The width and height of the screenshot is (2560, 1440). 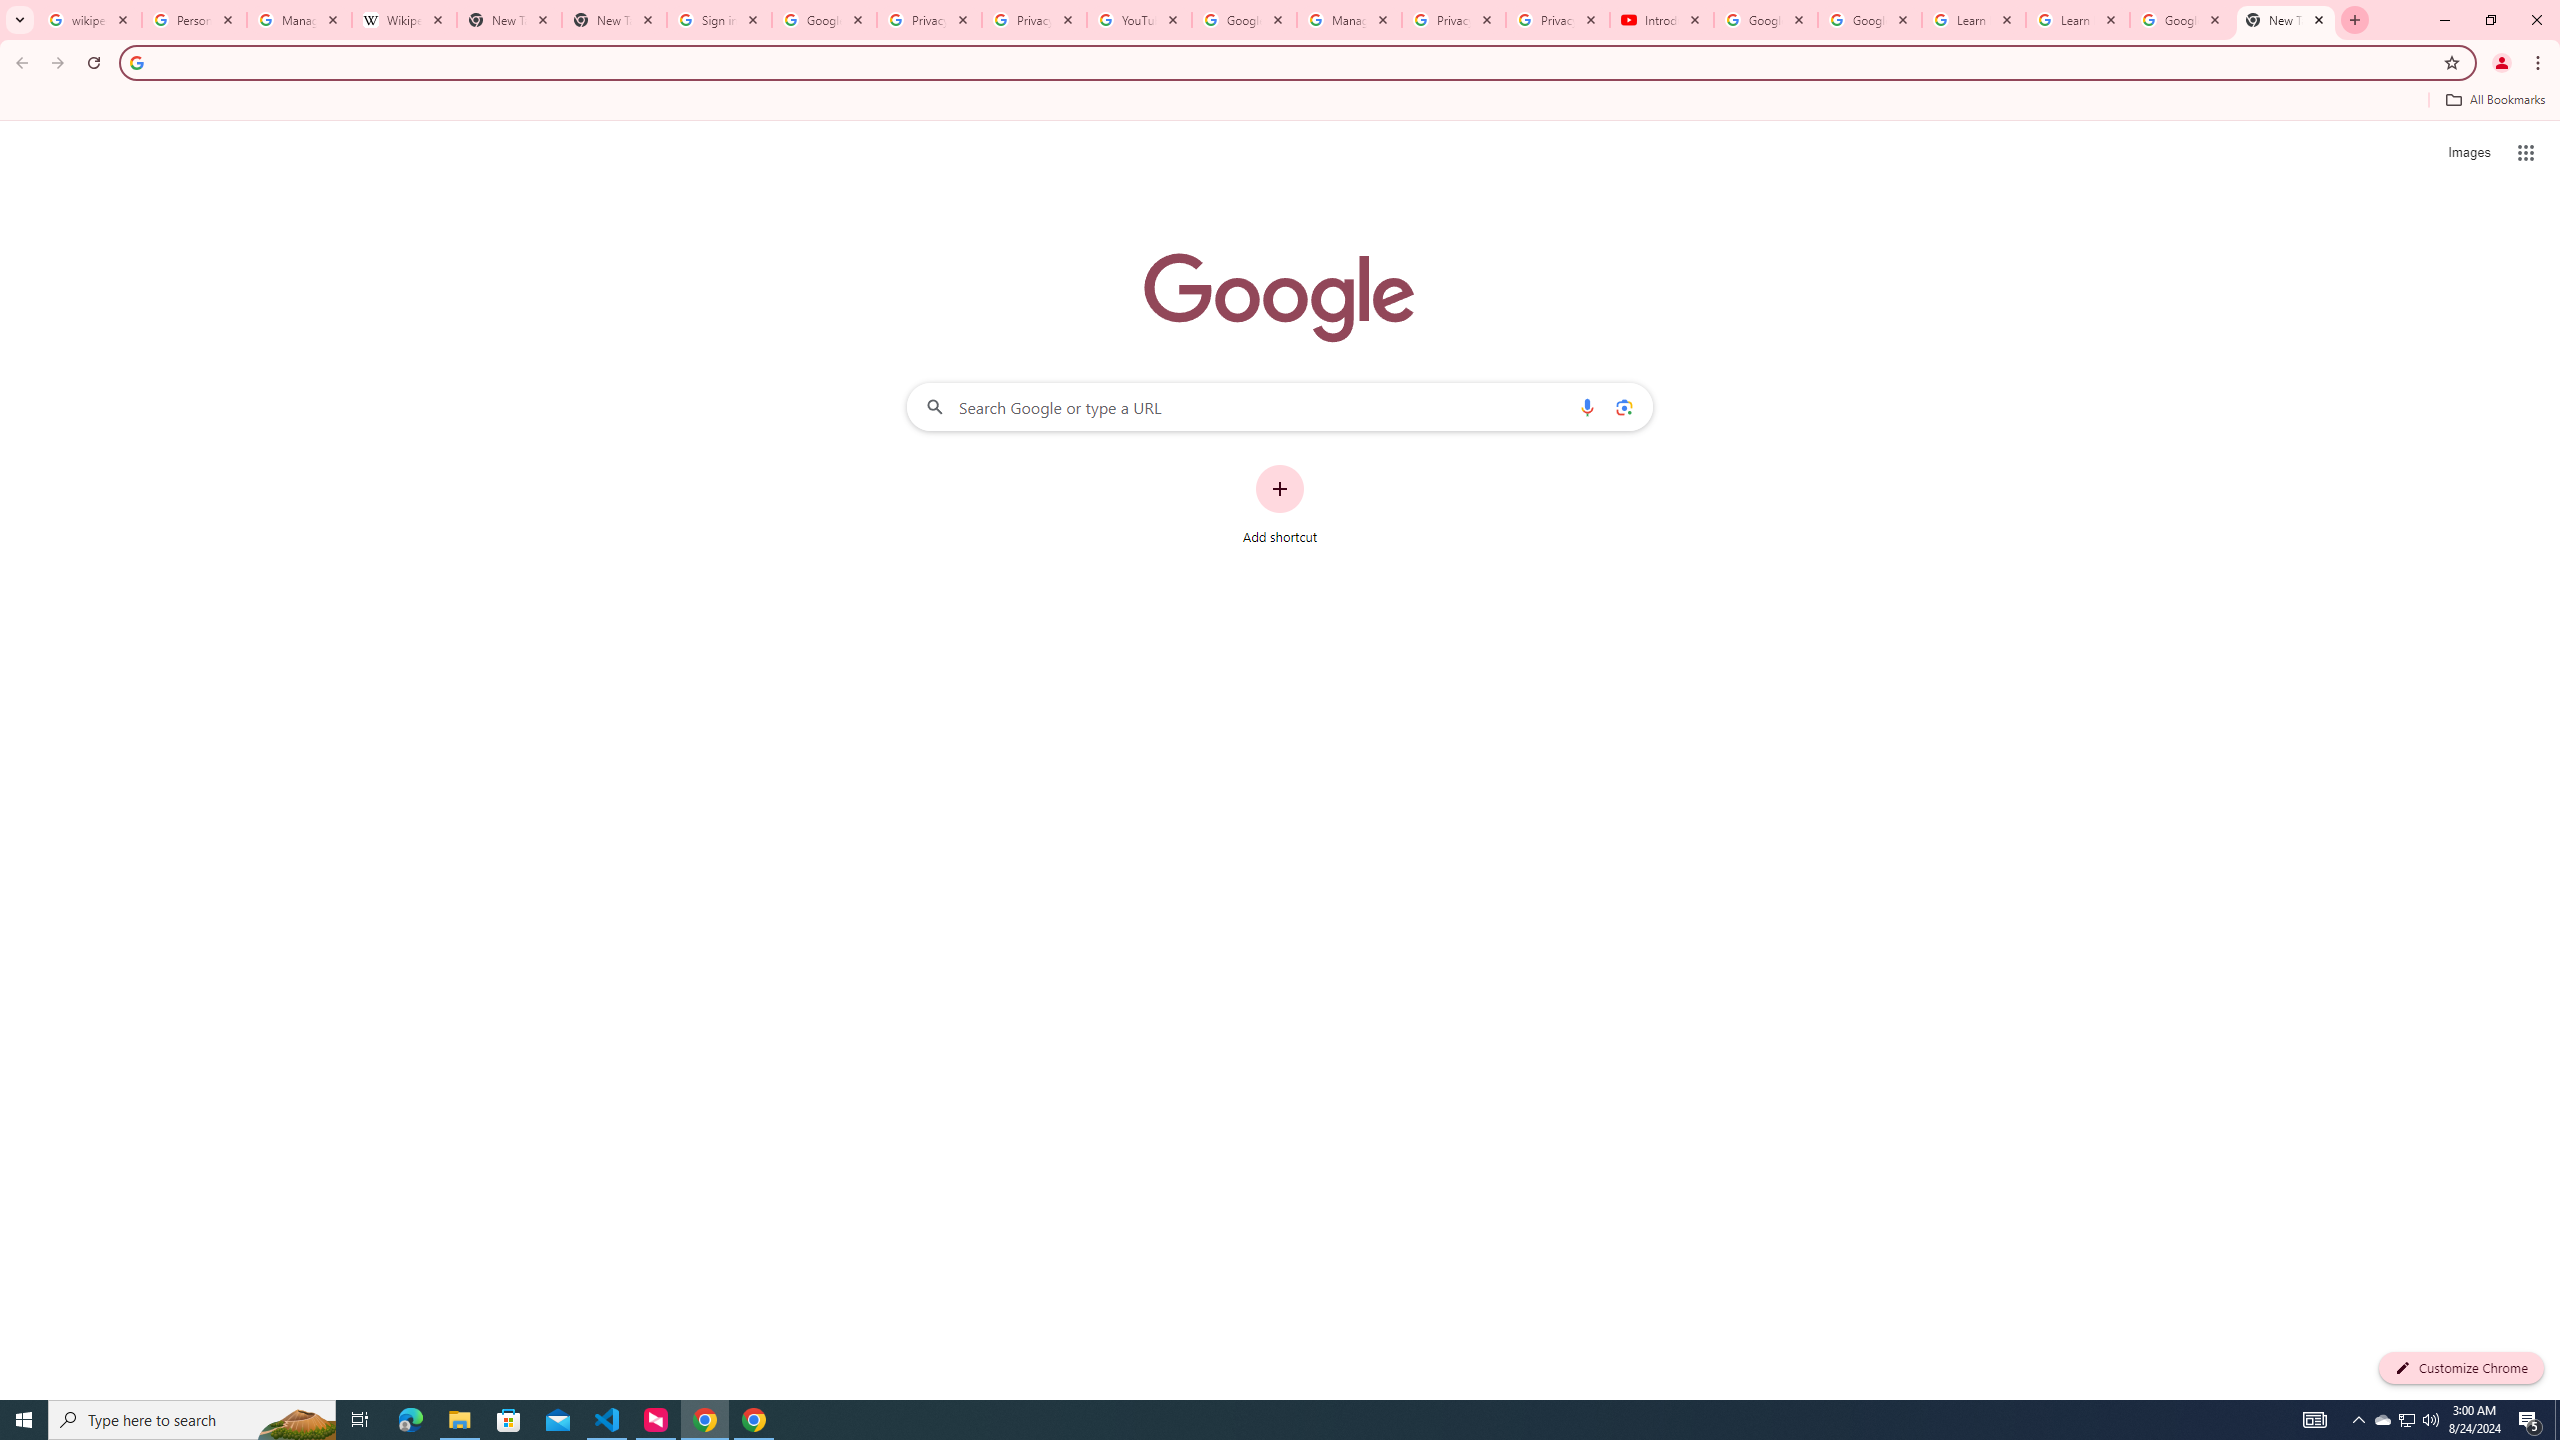 What do you see at coordinates (824, 20) in the screenshot?
I see `Google Drive: Sign-in` at bounding box center [824, 20].